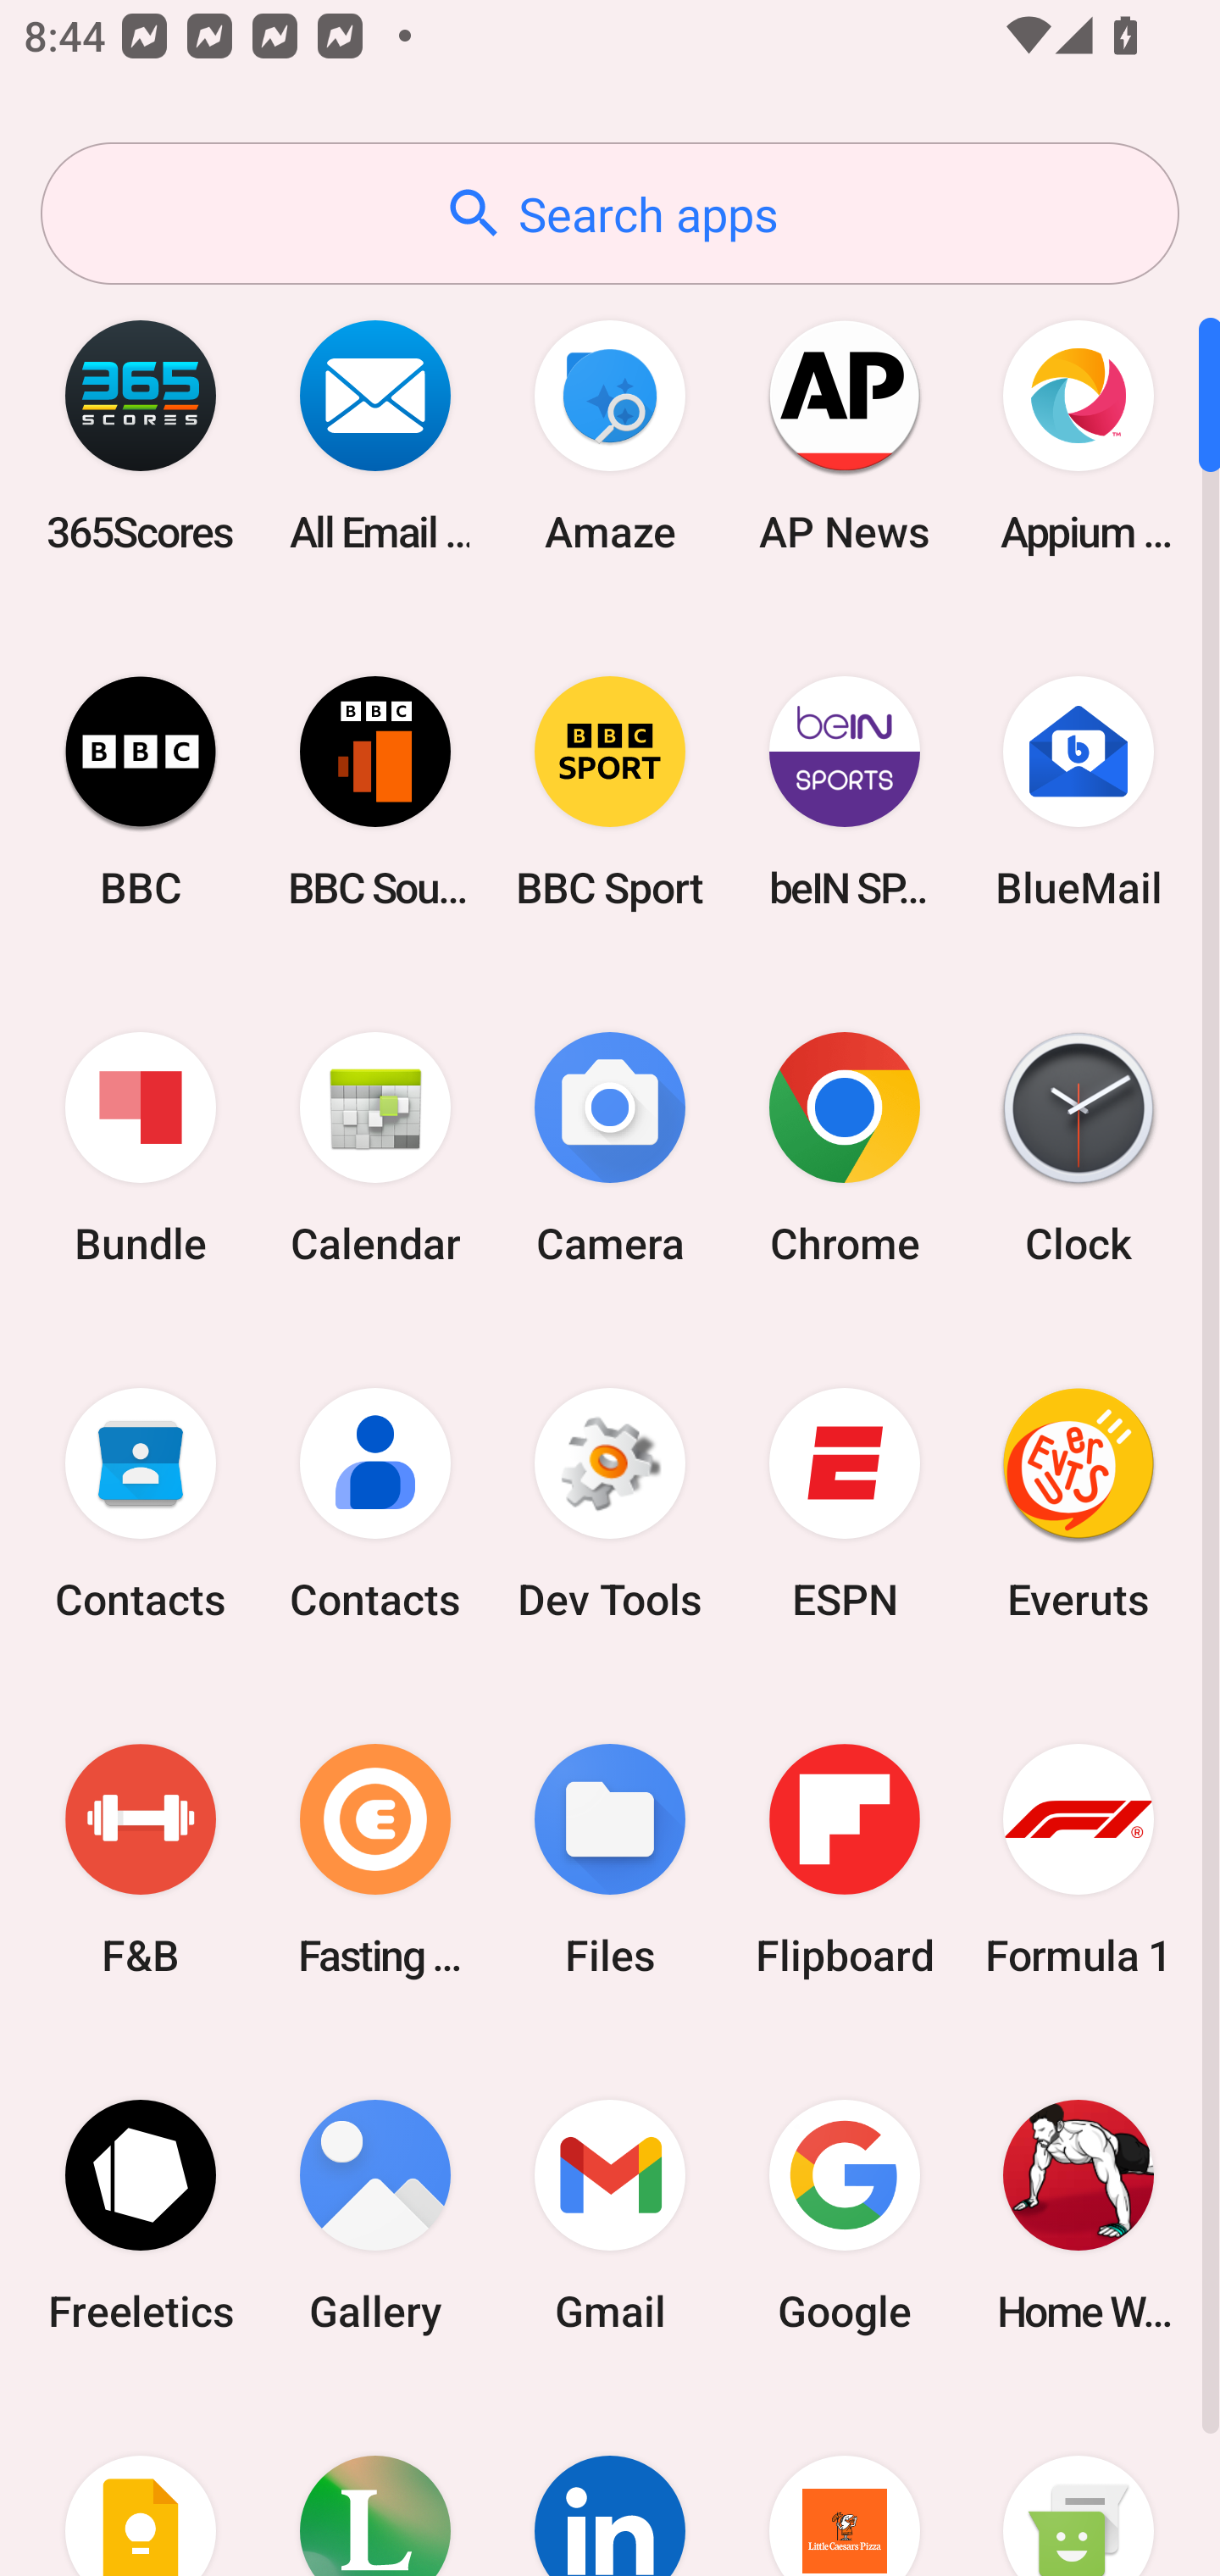  Describe the element at coordinates (141, 791) in the screenshot. I see `BBC` at that location.